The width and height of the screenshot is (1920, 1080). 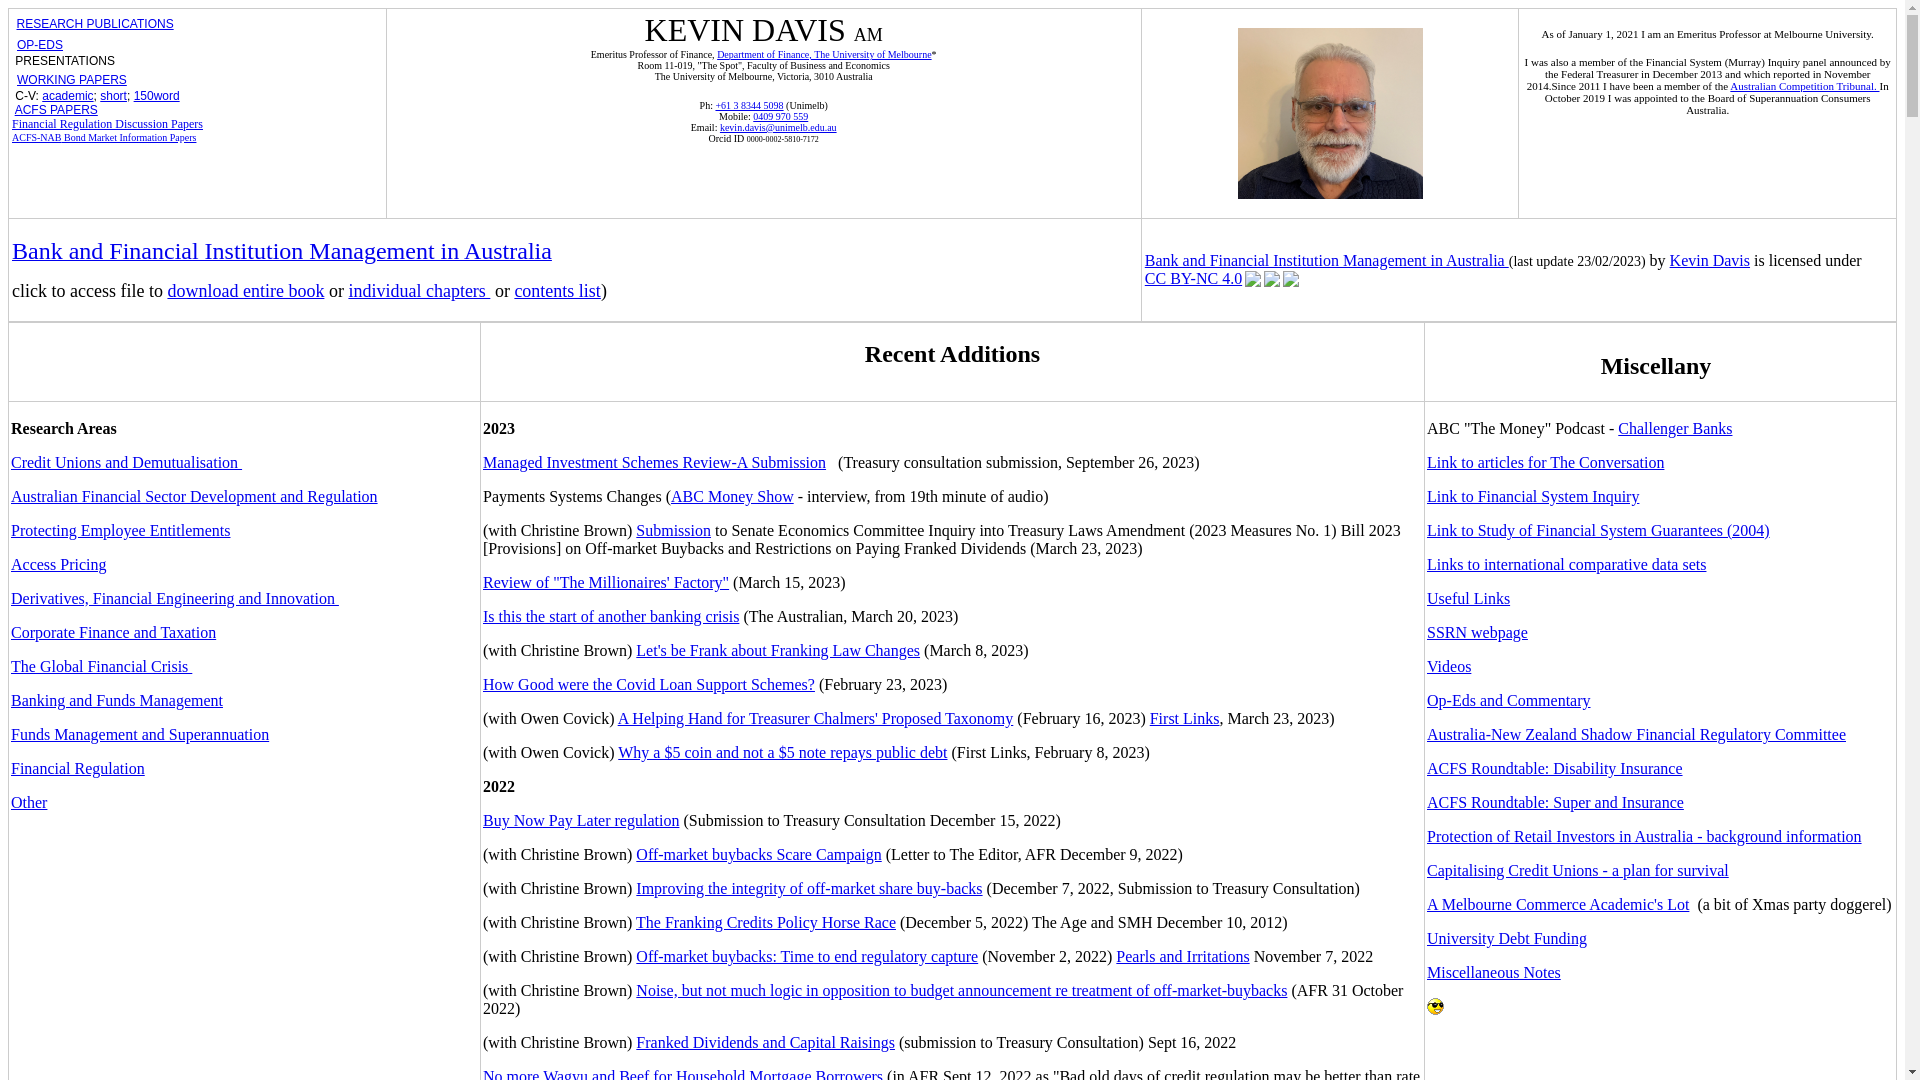 What do you see at coordinates (418, 291) in the screenshot?
I see `individual chapters ` at bounding box center [418, 291].